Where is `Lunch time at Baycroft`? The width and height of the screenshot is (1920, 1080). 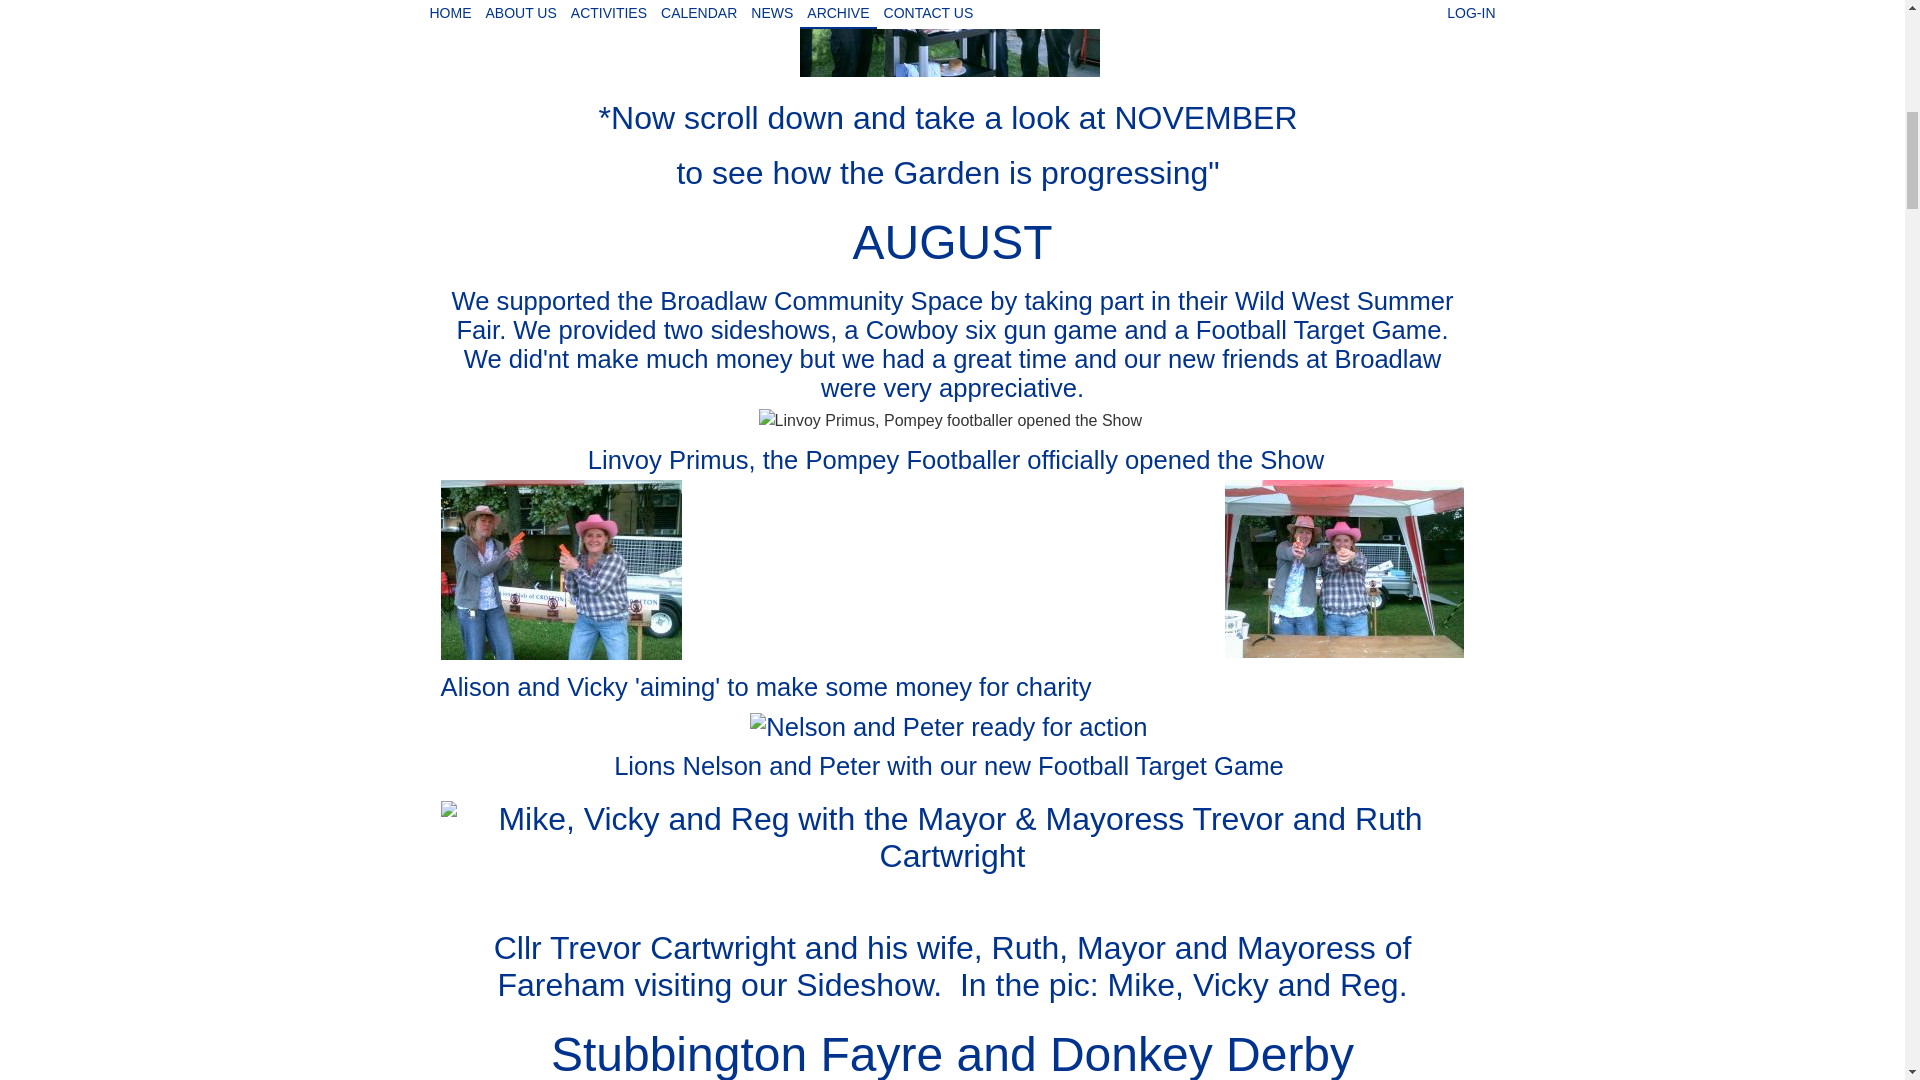 Lunch time at Baycroft is located at coordinates (950, 38).